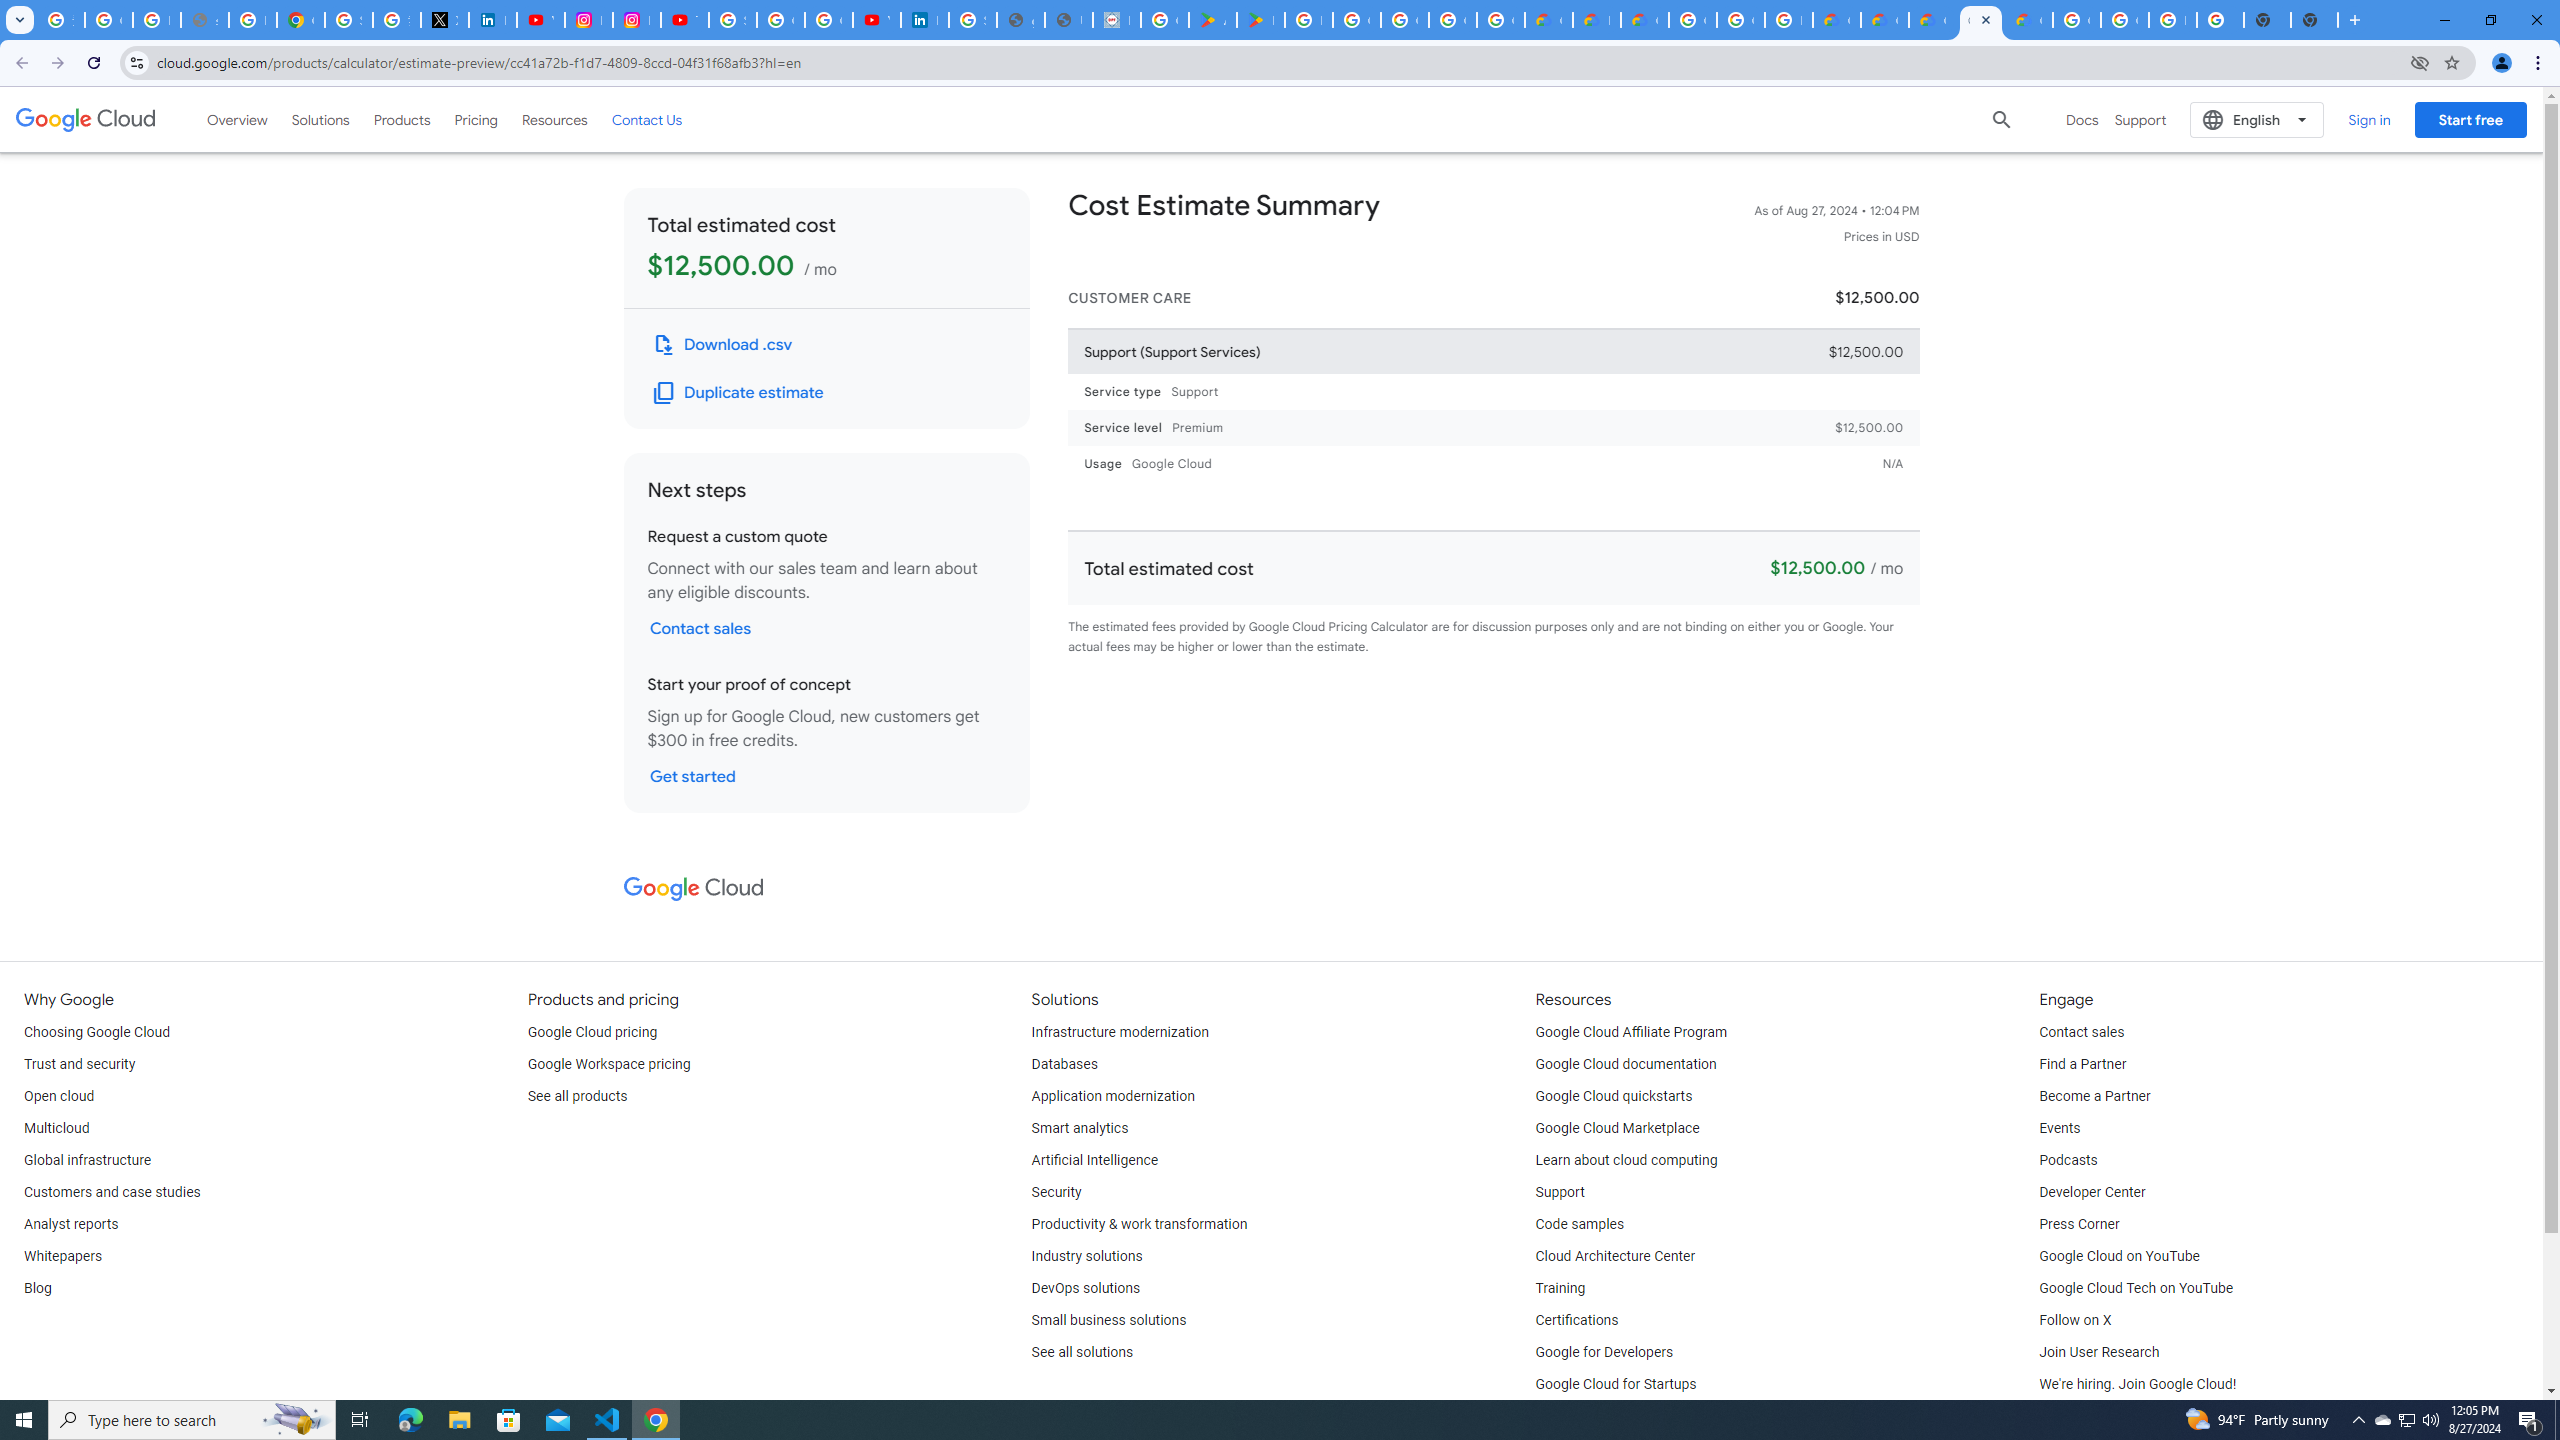  Describe the element at coordinates (1740, 20) in the screenshot. I see `Google Cloud Platform` at that location.